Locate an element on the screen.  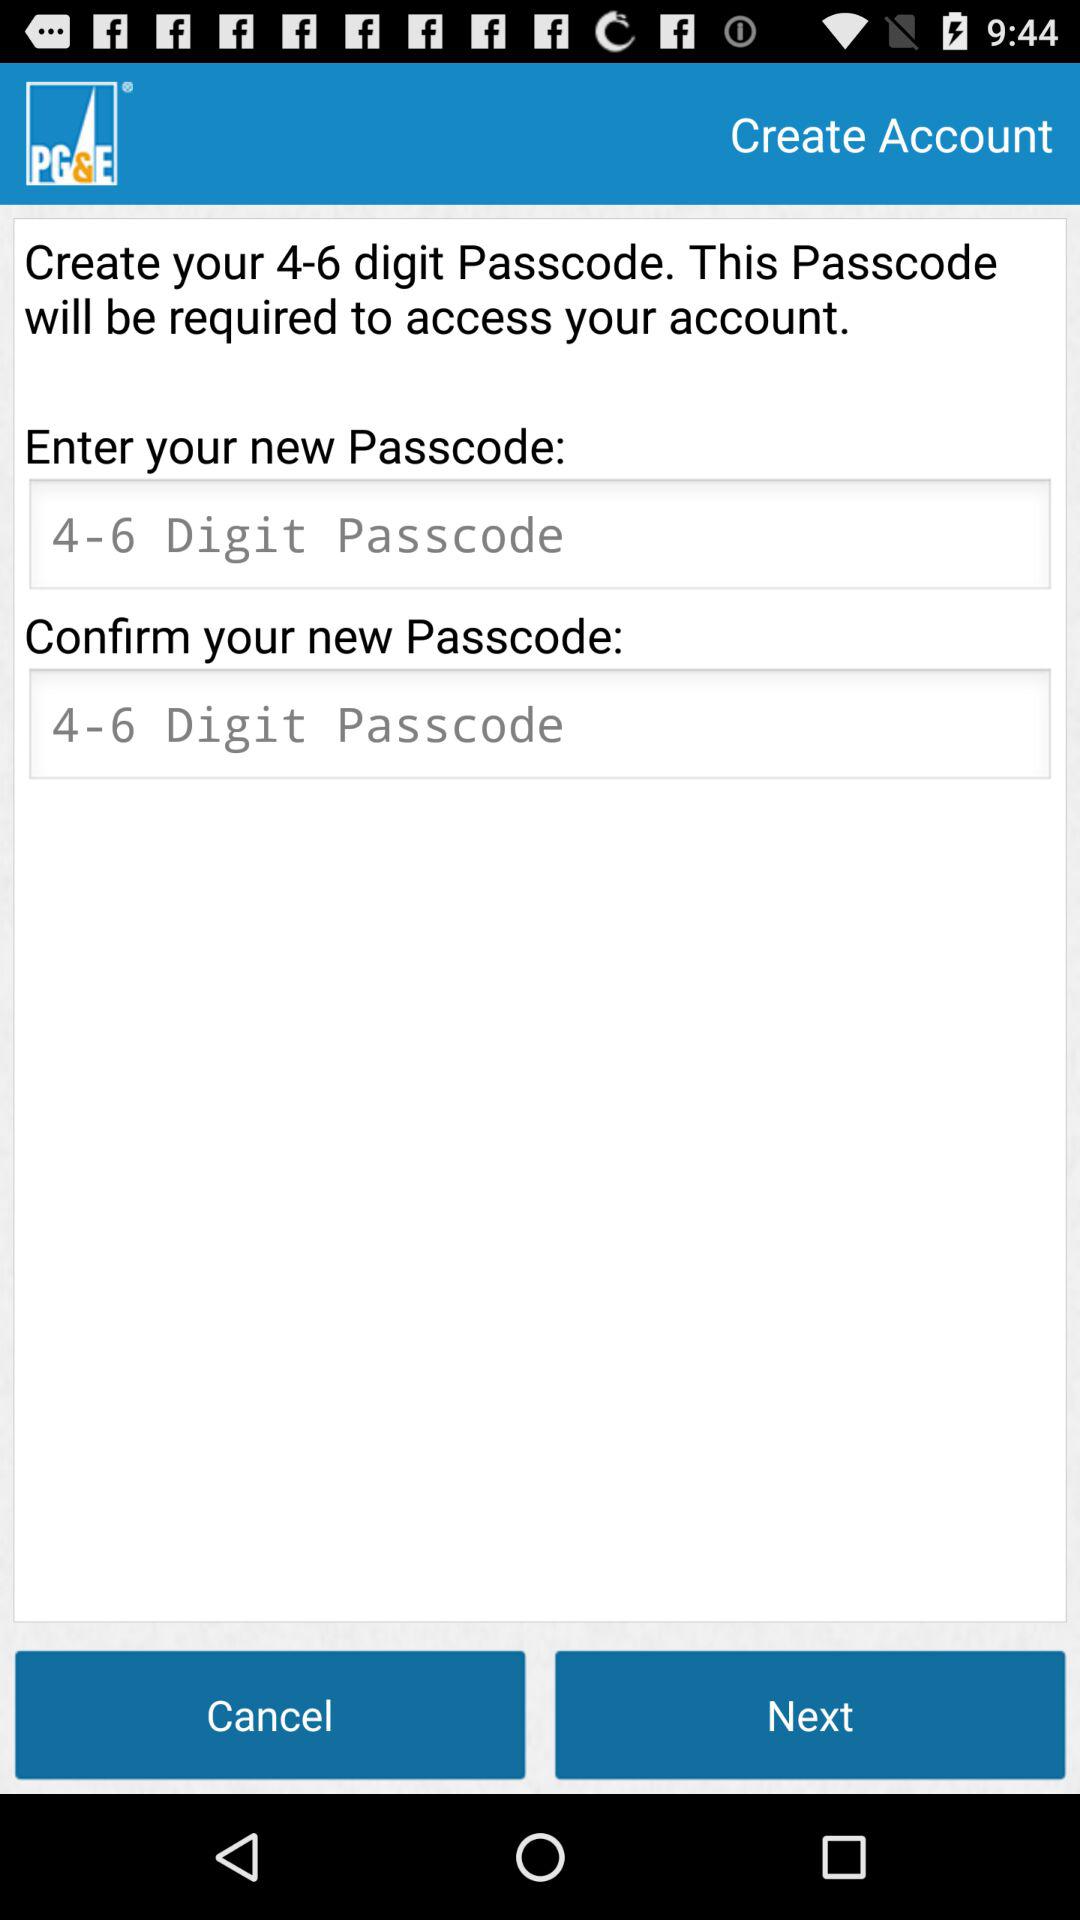
turn off item to the left of the next button is located at coordinates (270, 1714).